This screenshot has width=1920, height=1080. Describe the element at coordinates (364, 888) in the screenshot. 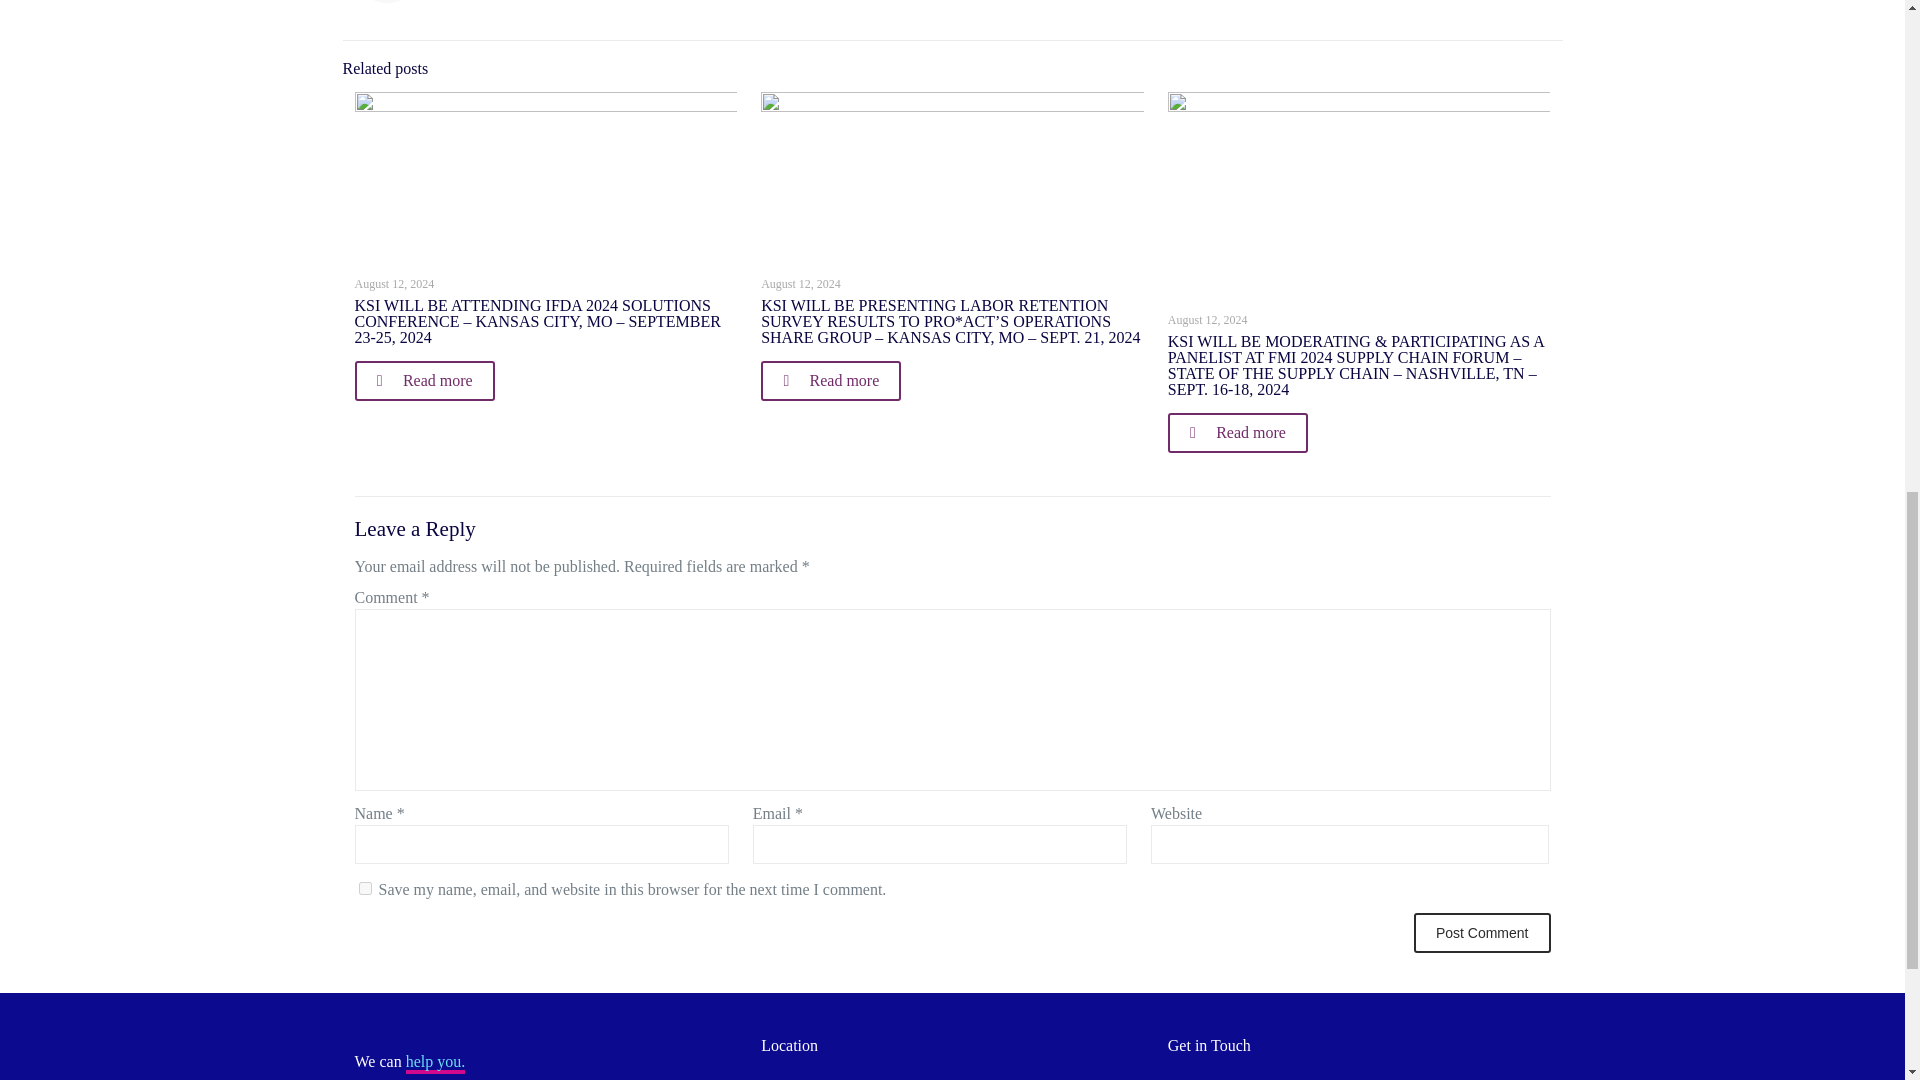

I see `yes` at that location.